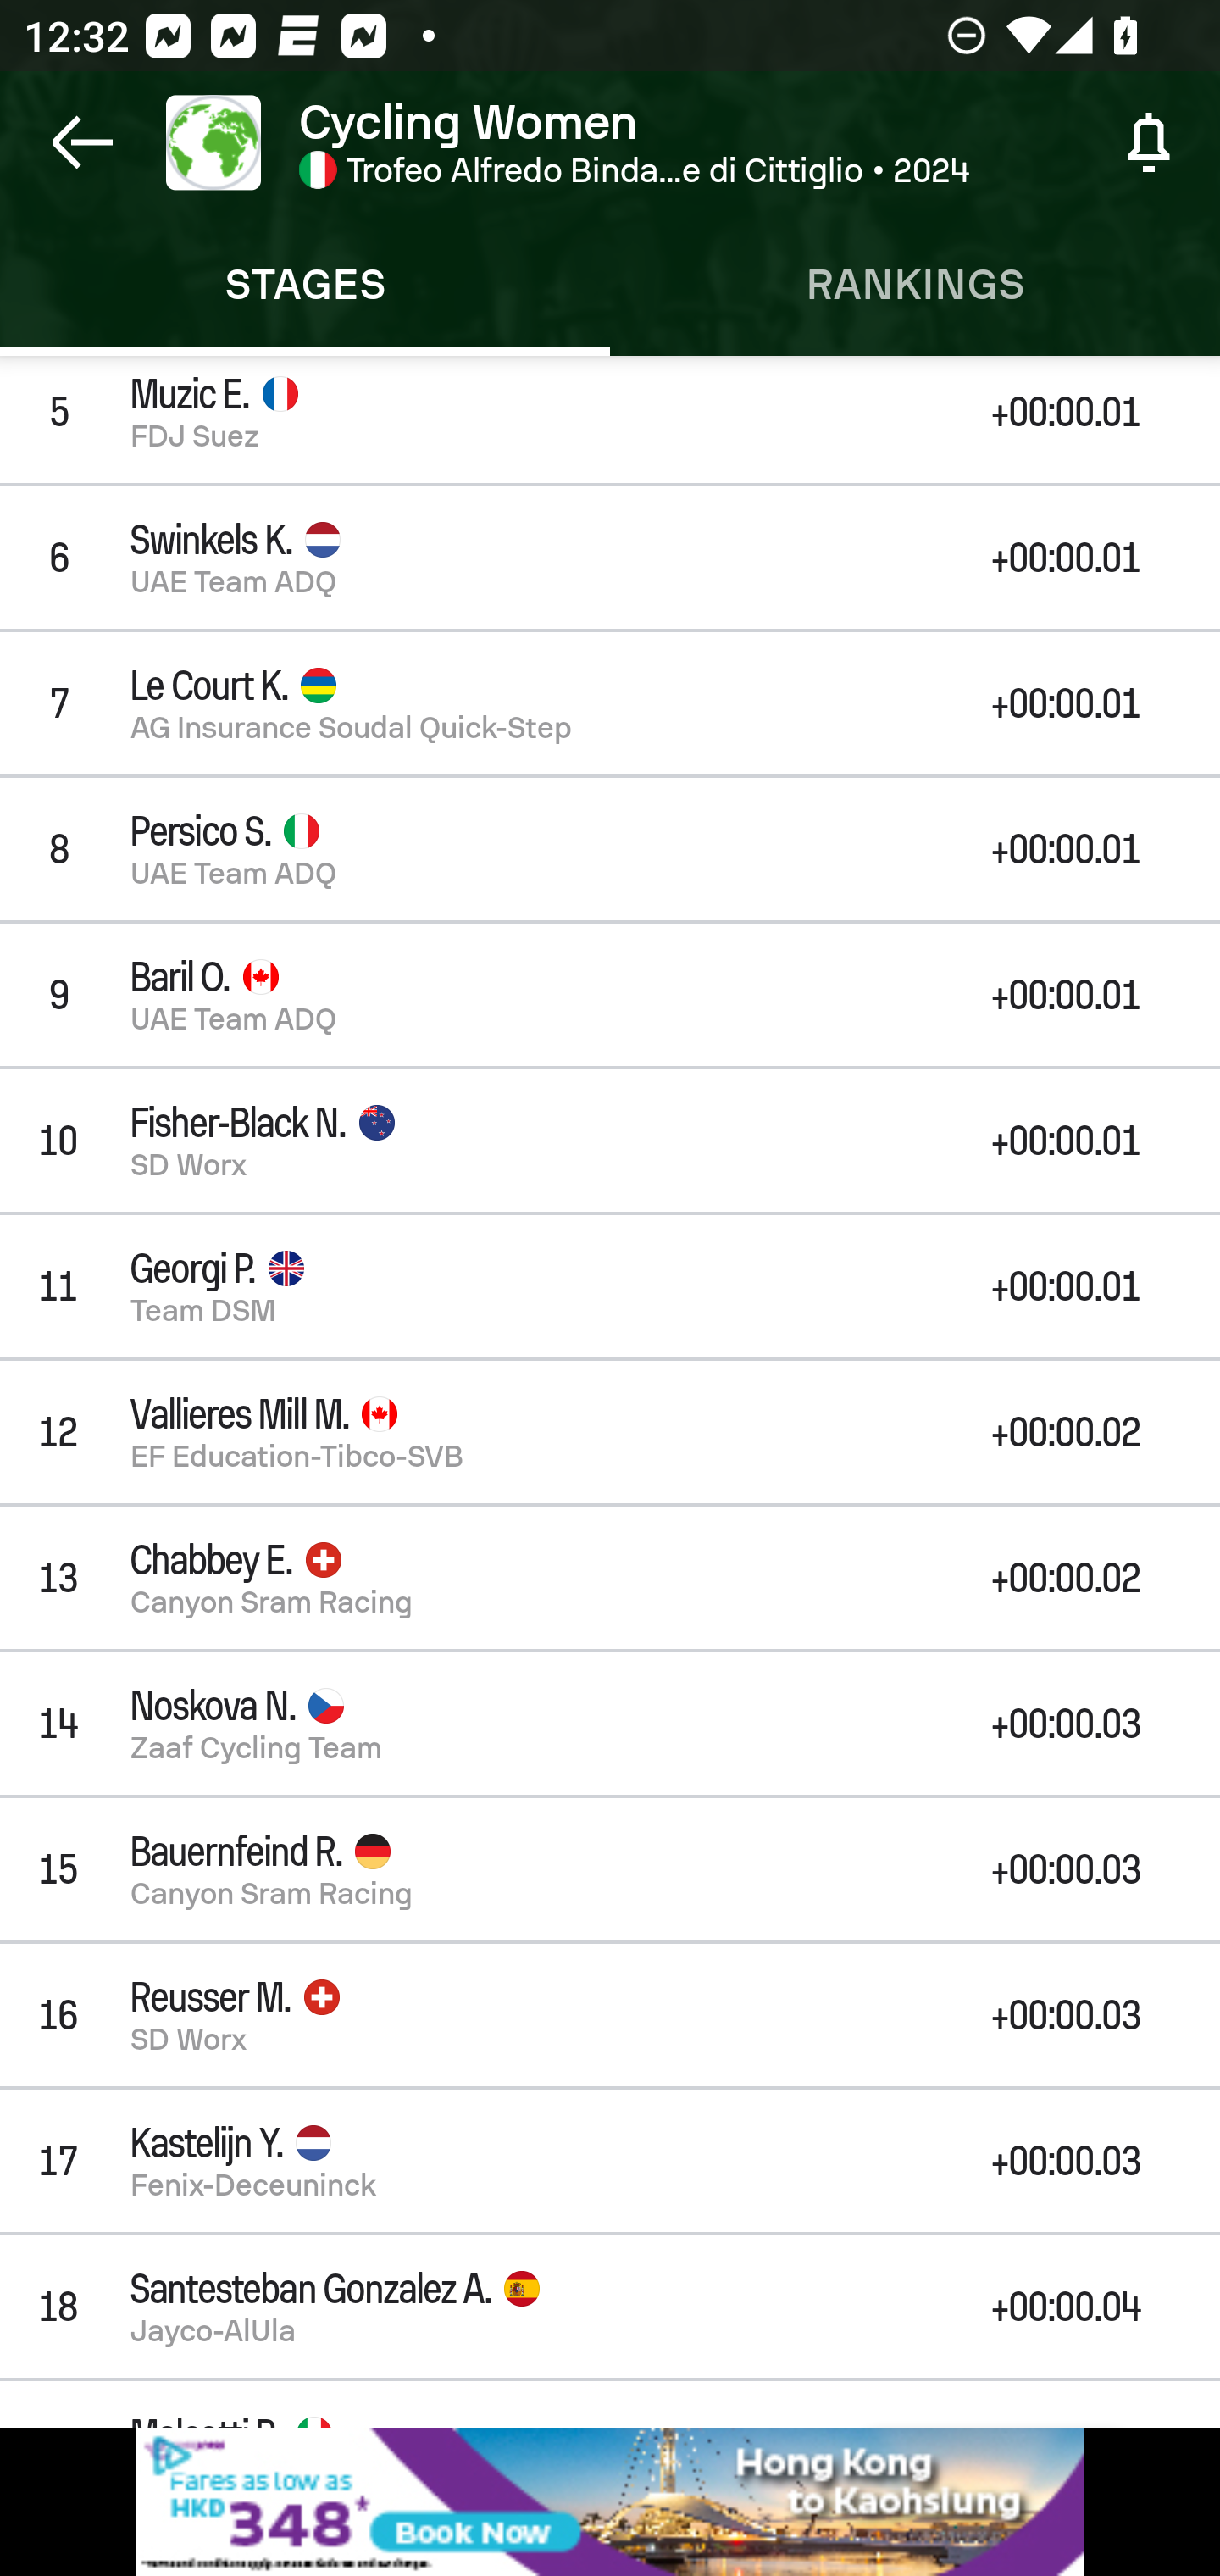 Image resolution: width=1220 pixels, height=2576 pixels. I want to click on ijqm75ea_320x50, so click(610, 2501).